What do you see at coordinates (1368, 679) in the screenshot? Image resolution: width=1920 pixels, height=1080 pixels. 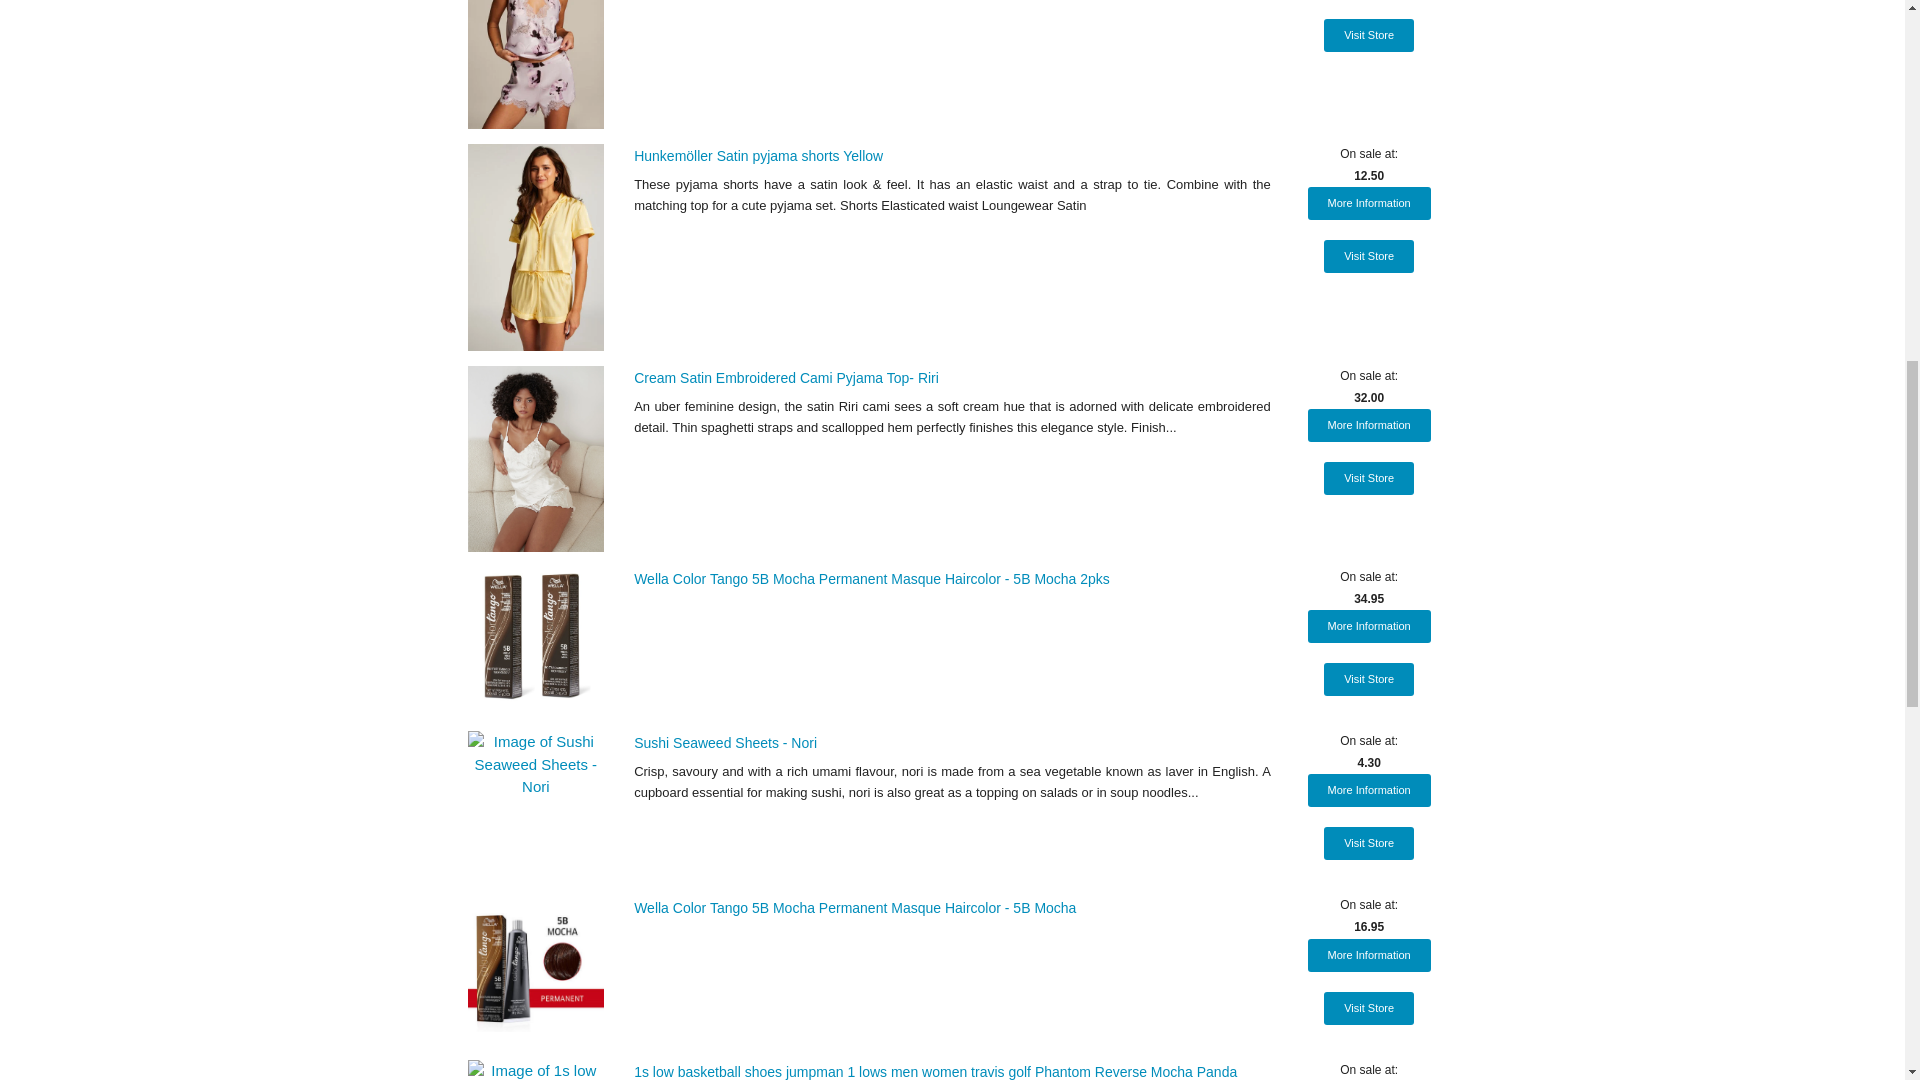 I see `Visit Store` at bounding box center [1368, 679].